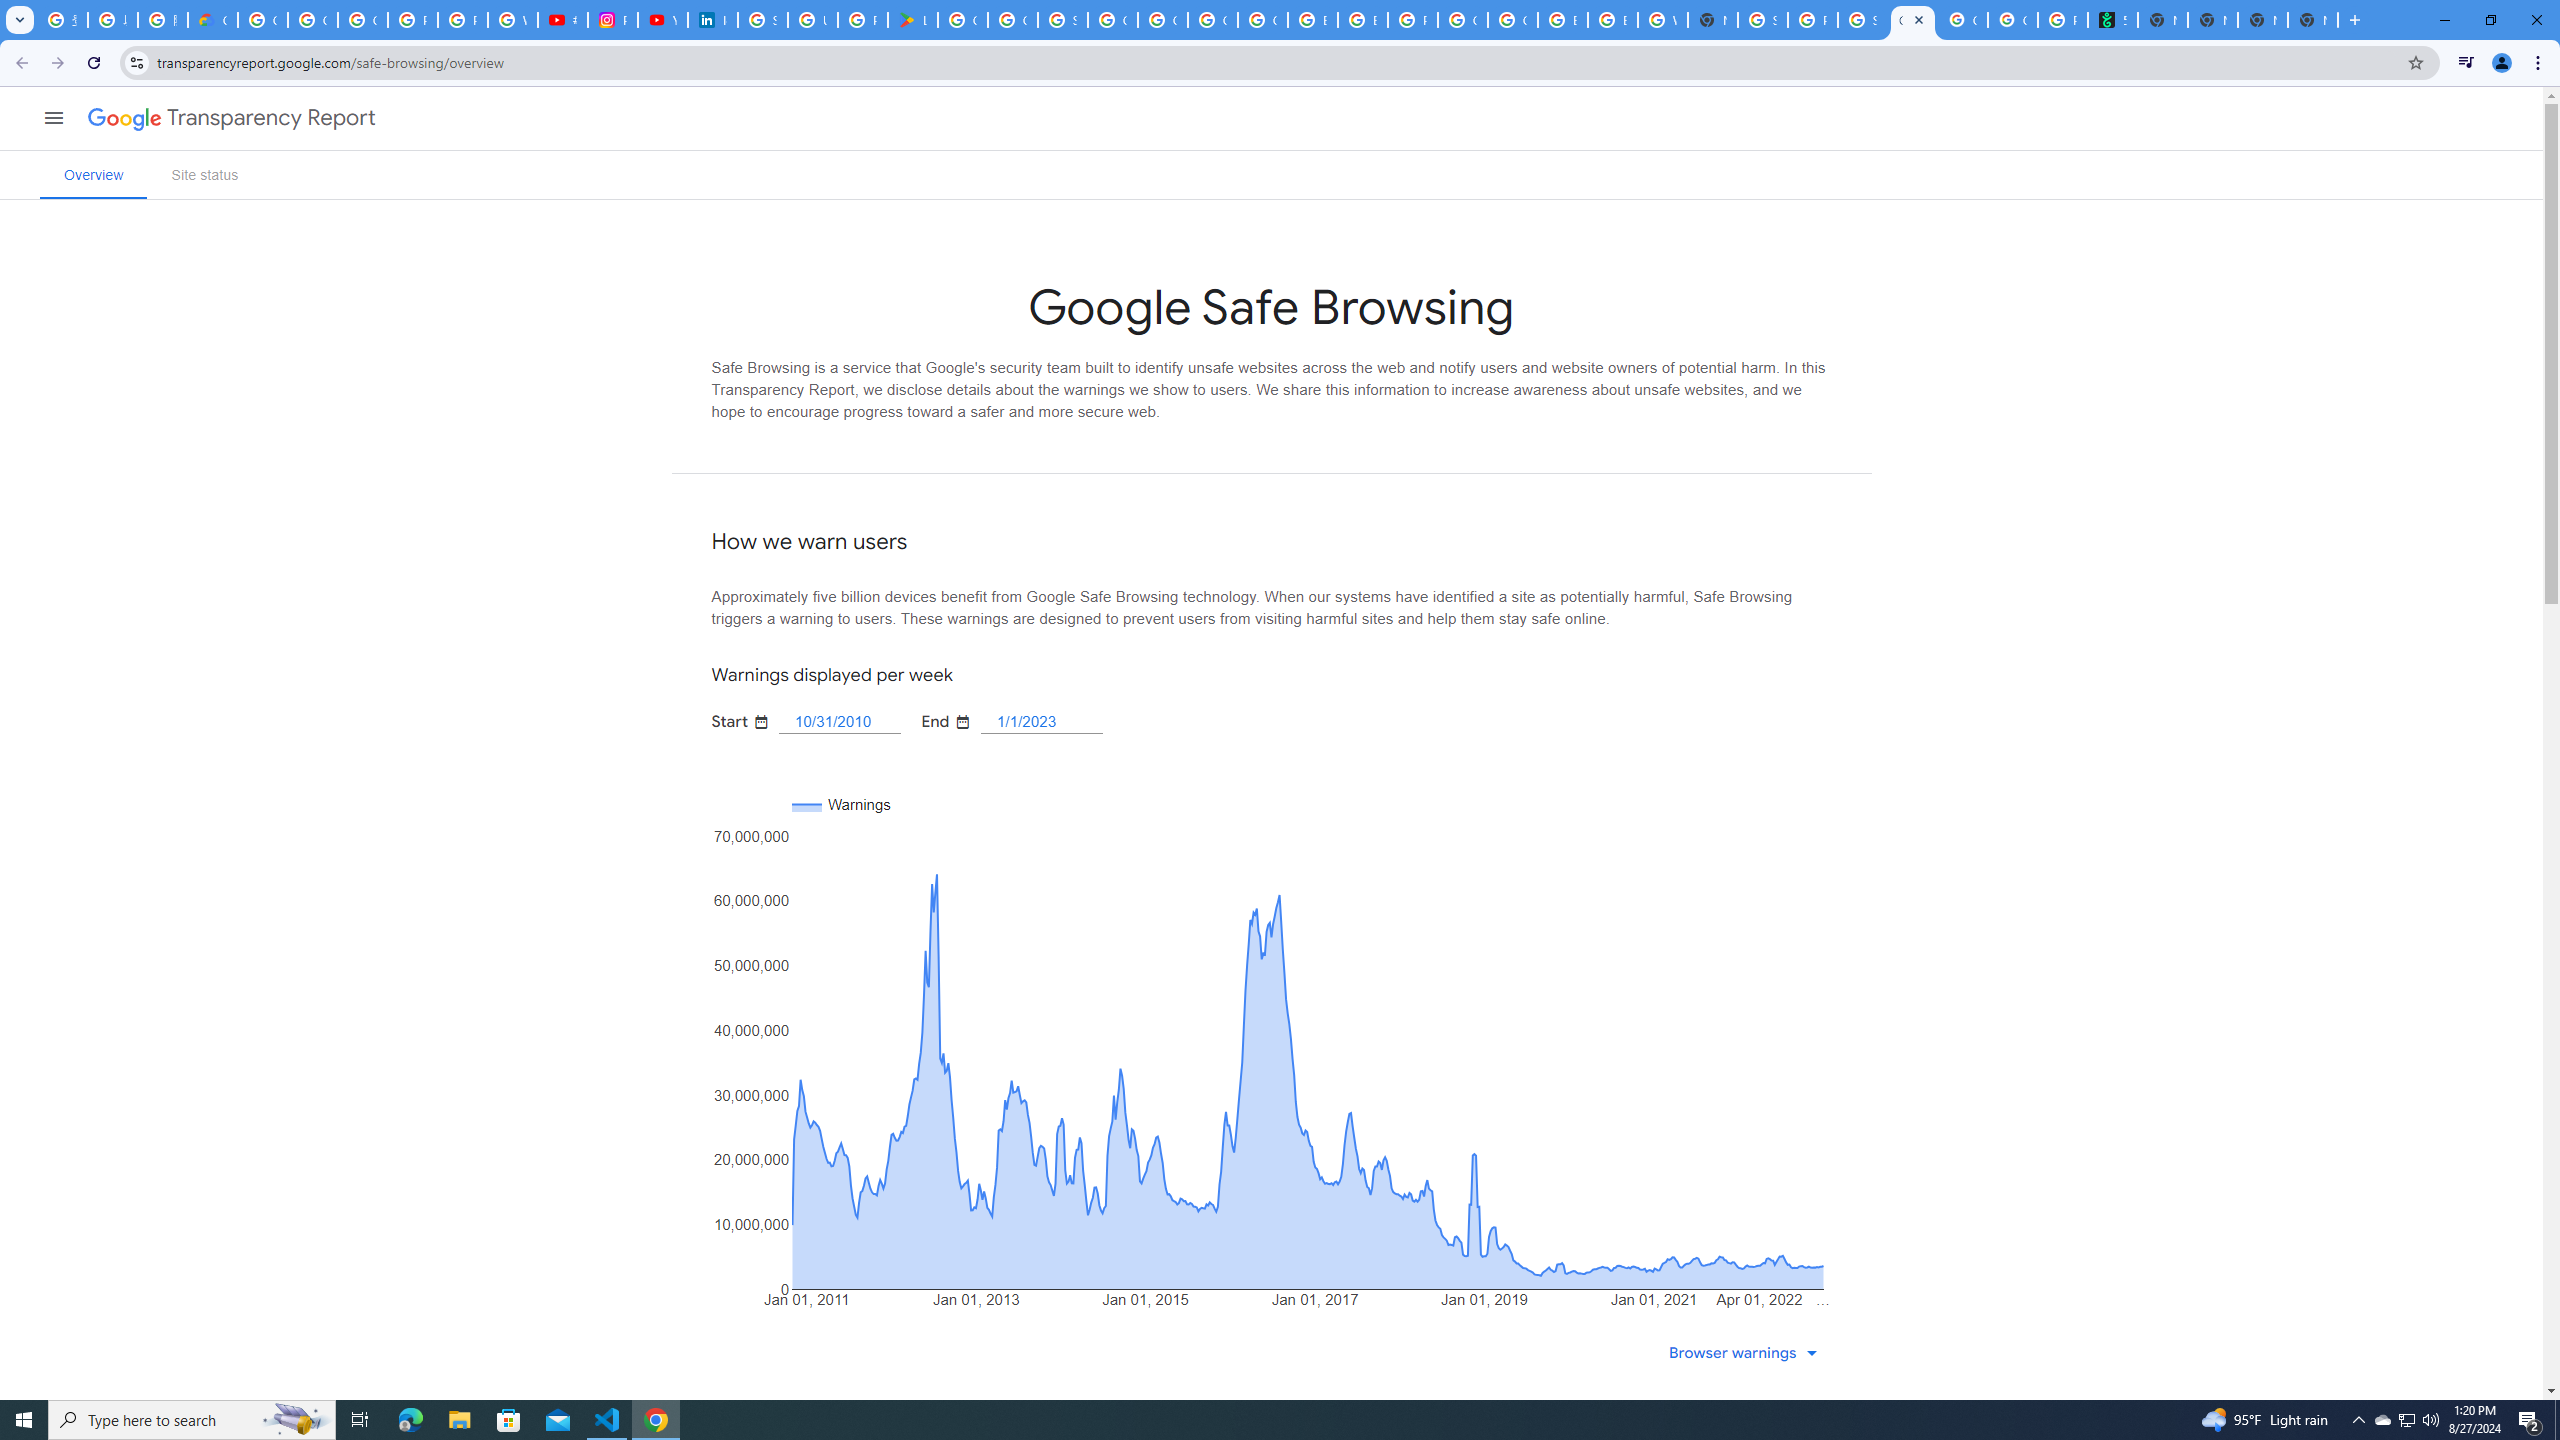  Describe the element at coordinates (463, 20) in the screenshot. I see `Privacy Help Center - Policies Help` at that location.